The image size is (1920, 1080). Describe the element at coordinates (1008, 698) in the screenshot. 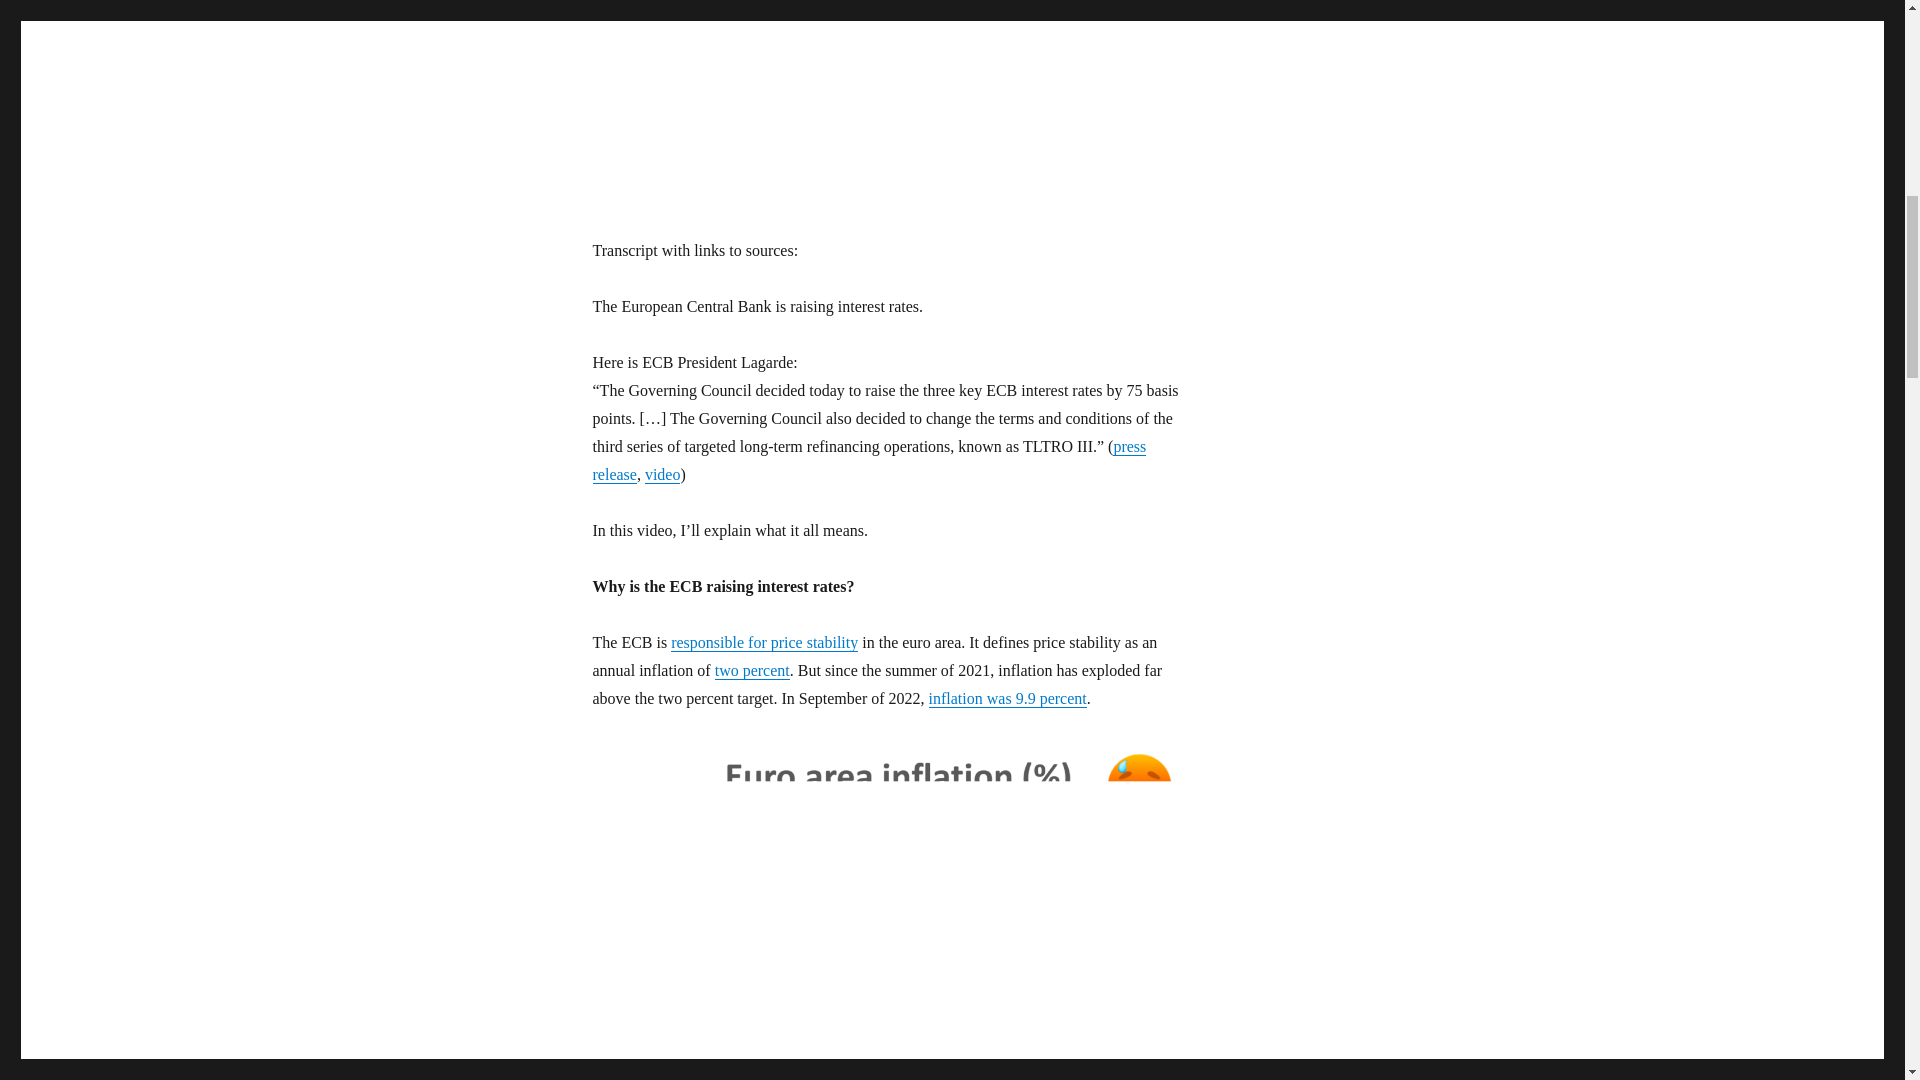

I see `inflation was 9.9 percent` at that location.